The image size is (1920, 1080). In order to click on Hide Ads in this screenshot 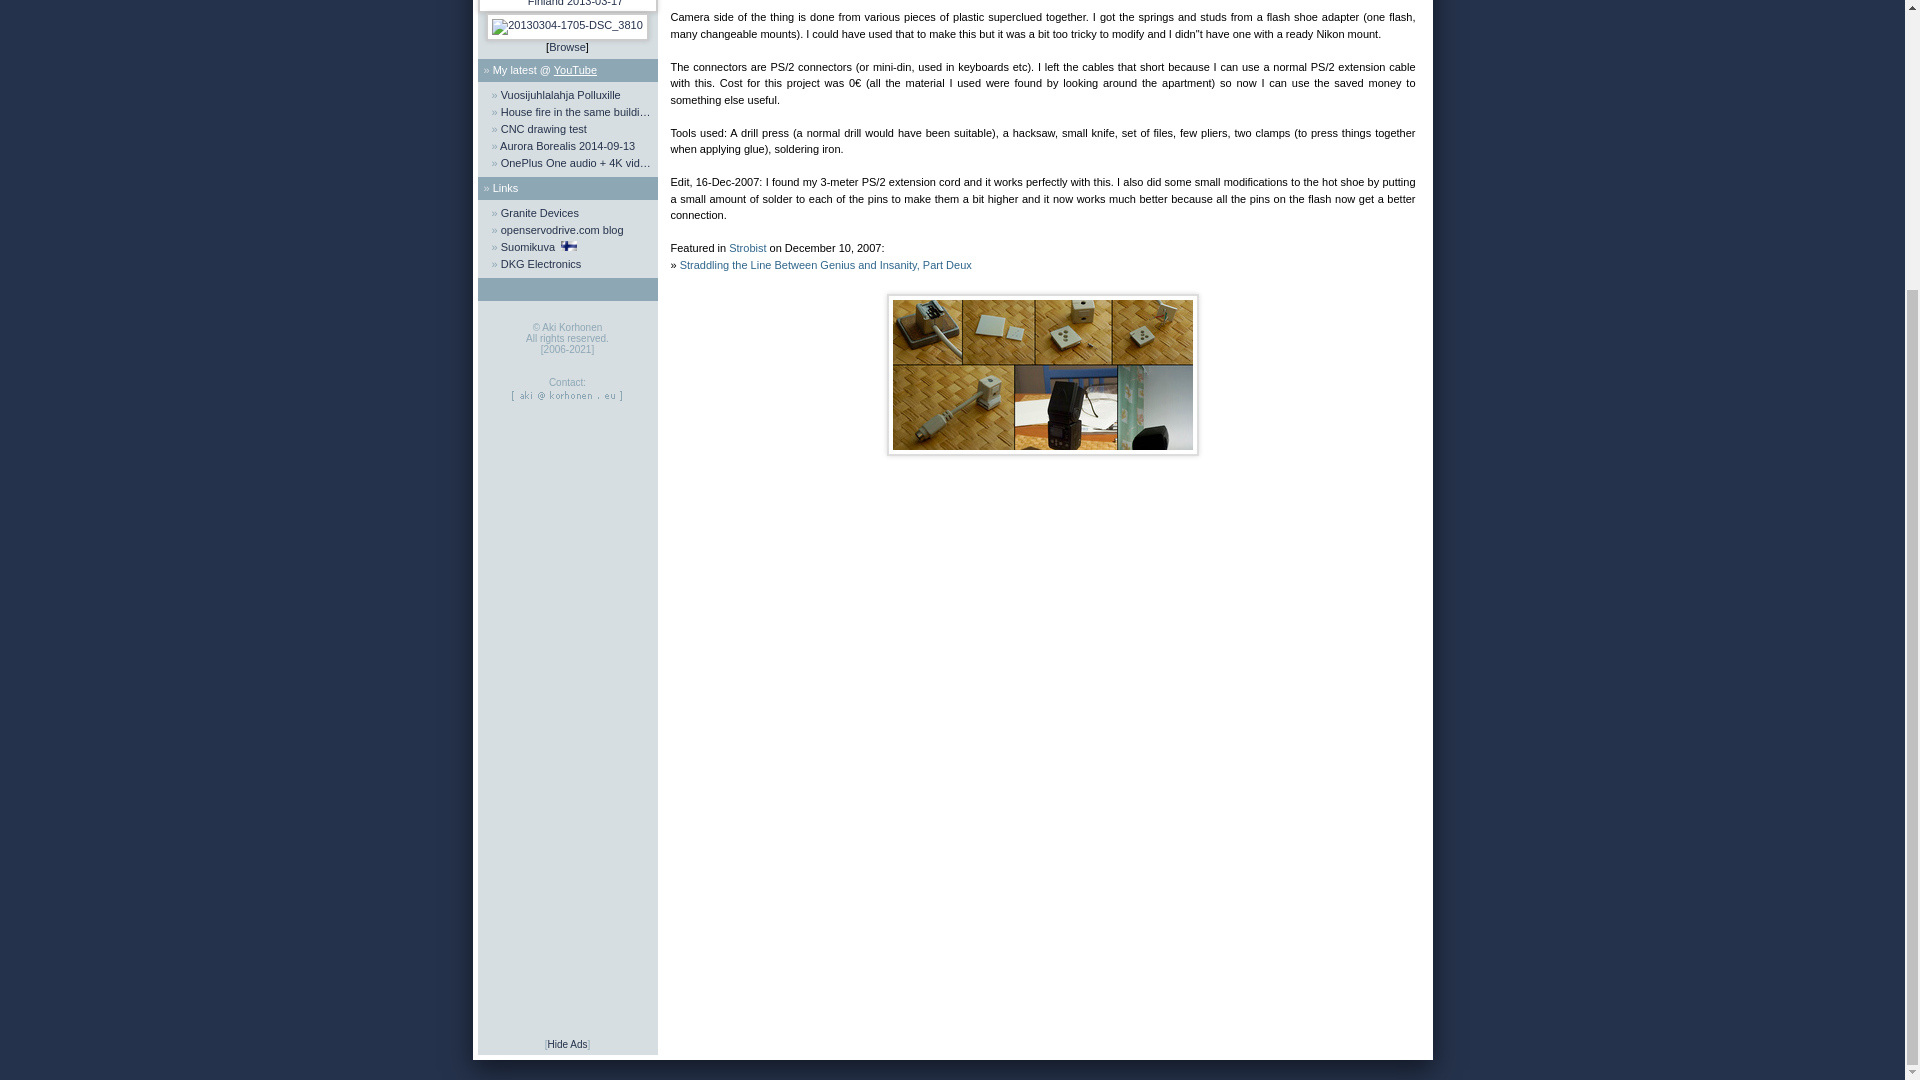, I will do `click(567, 1044)`.